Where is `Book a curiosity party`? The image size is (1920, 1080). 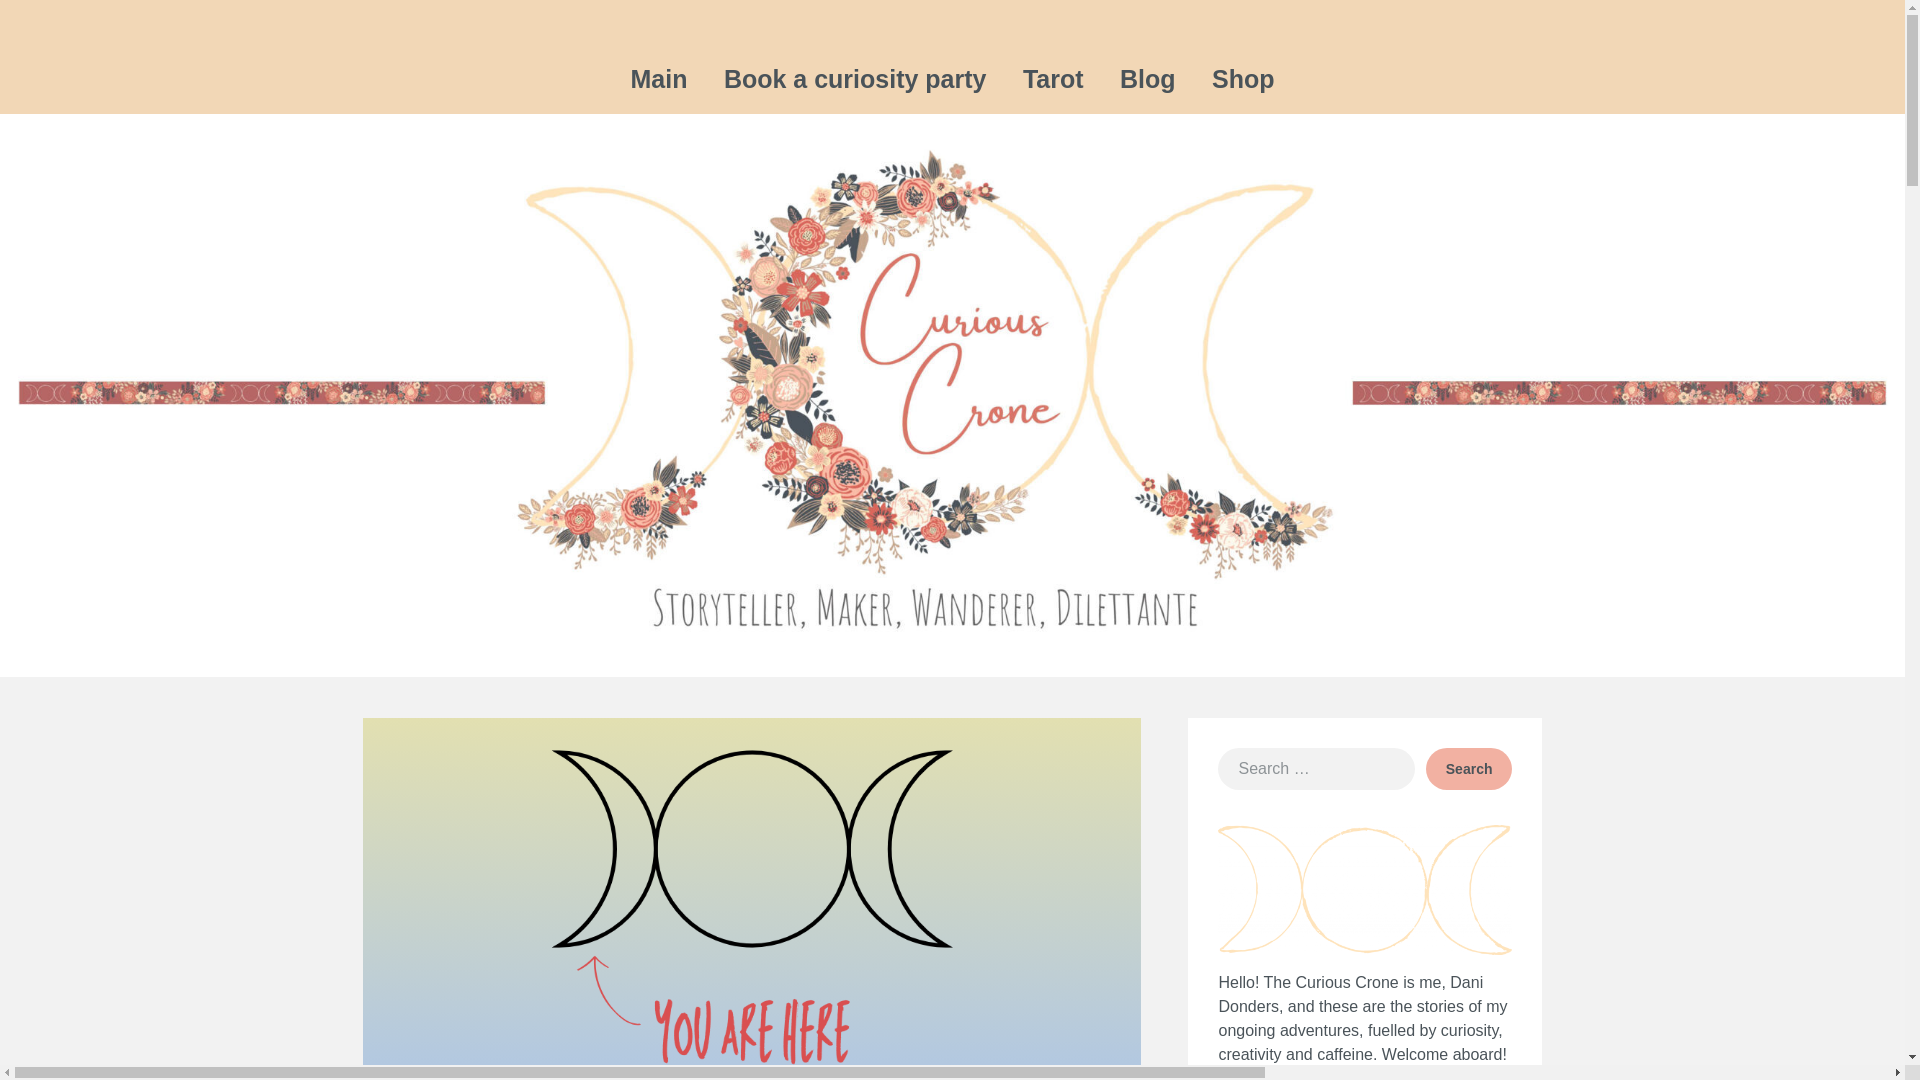
Book a curiosity party is located at coordinates (855, 80).